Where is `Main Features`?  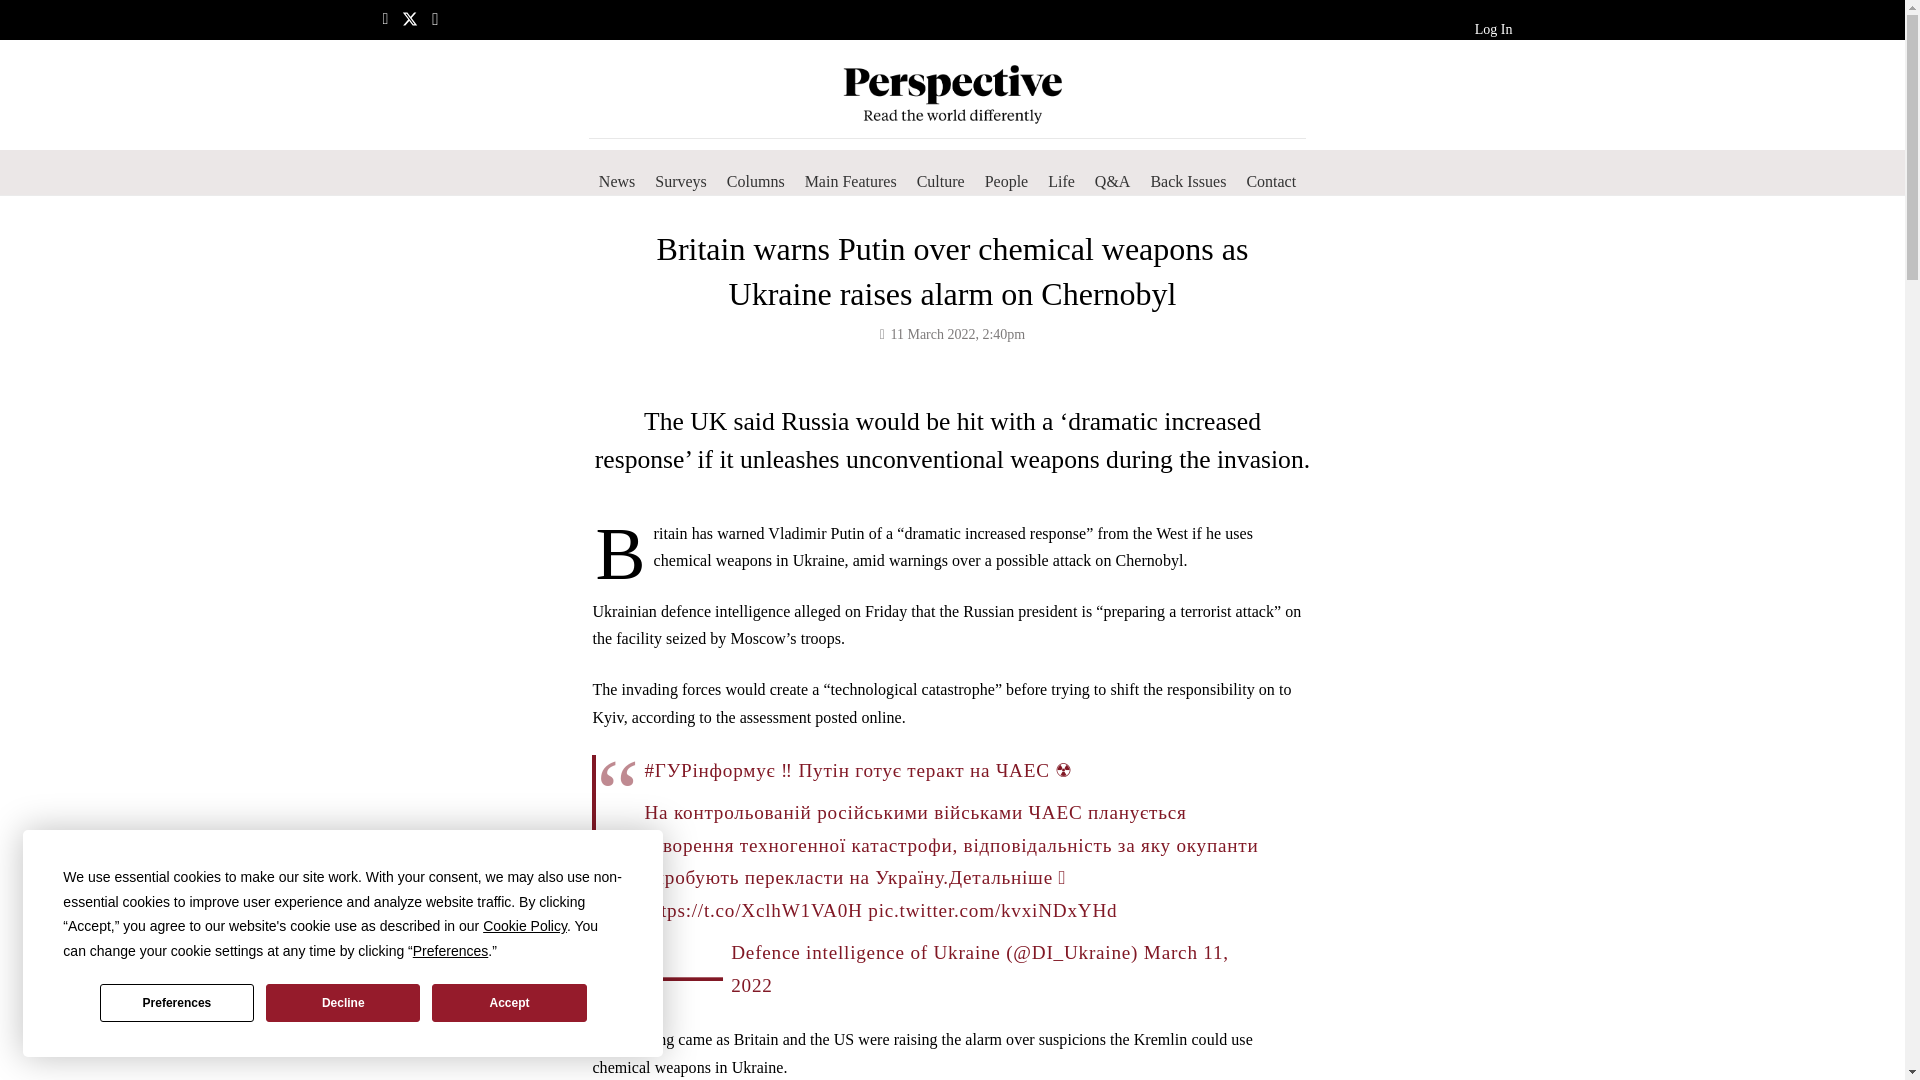 Main Features is located at coordinates (850, 182).